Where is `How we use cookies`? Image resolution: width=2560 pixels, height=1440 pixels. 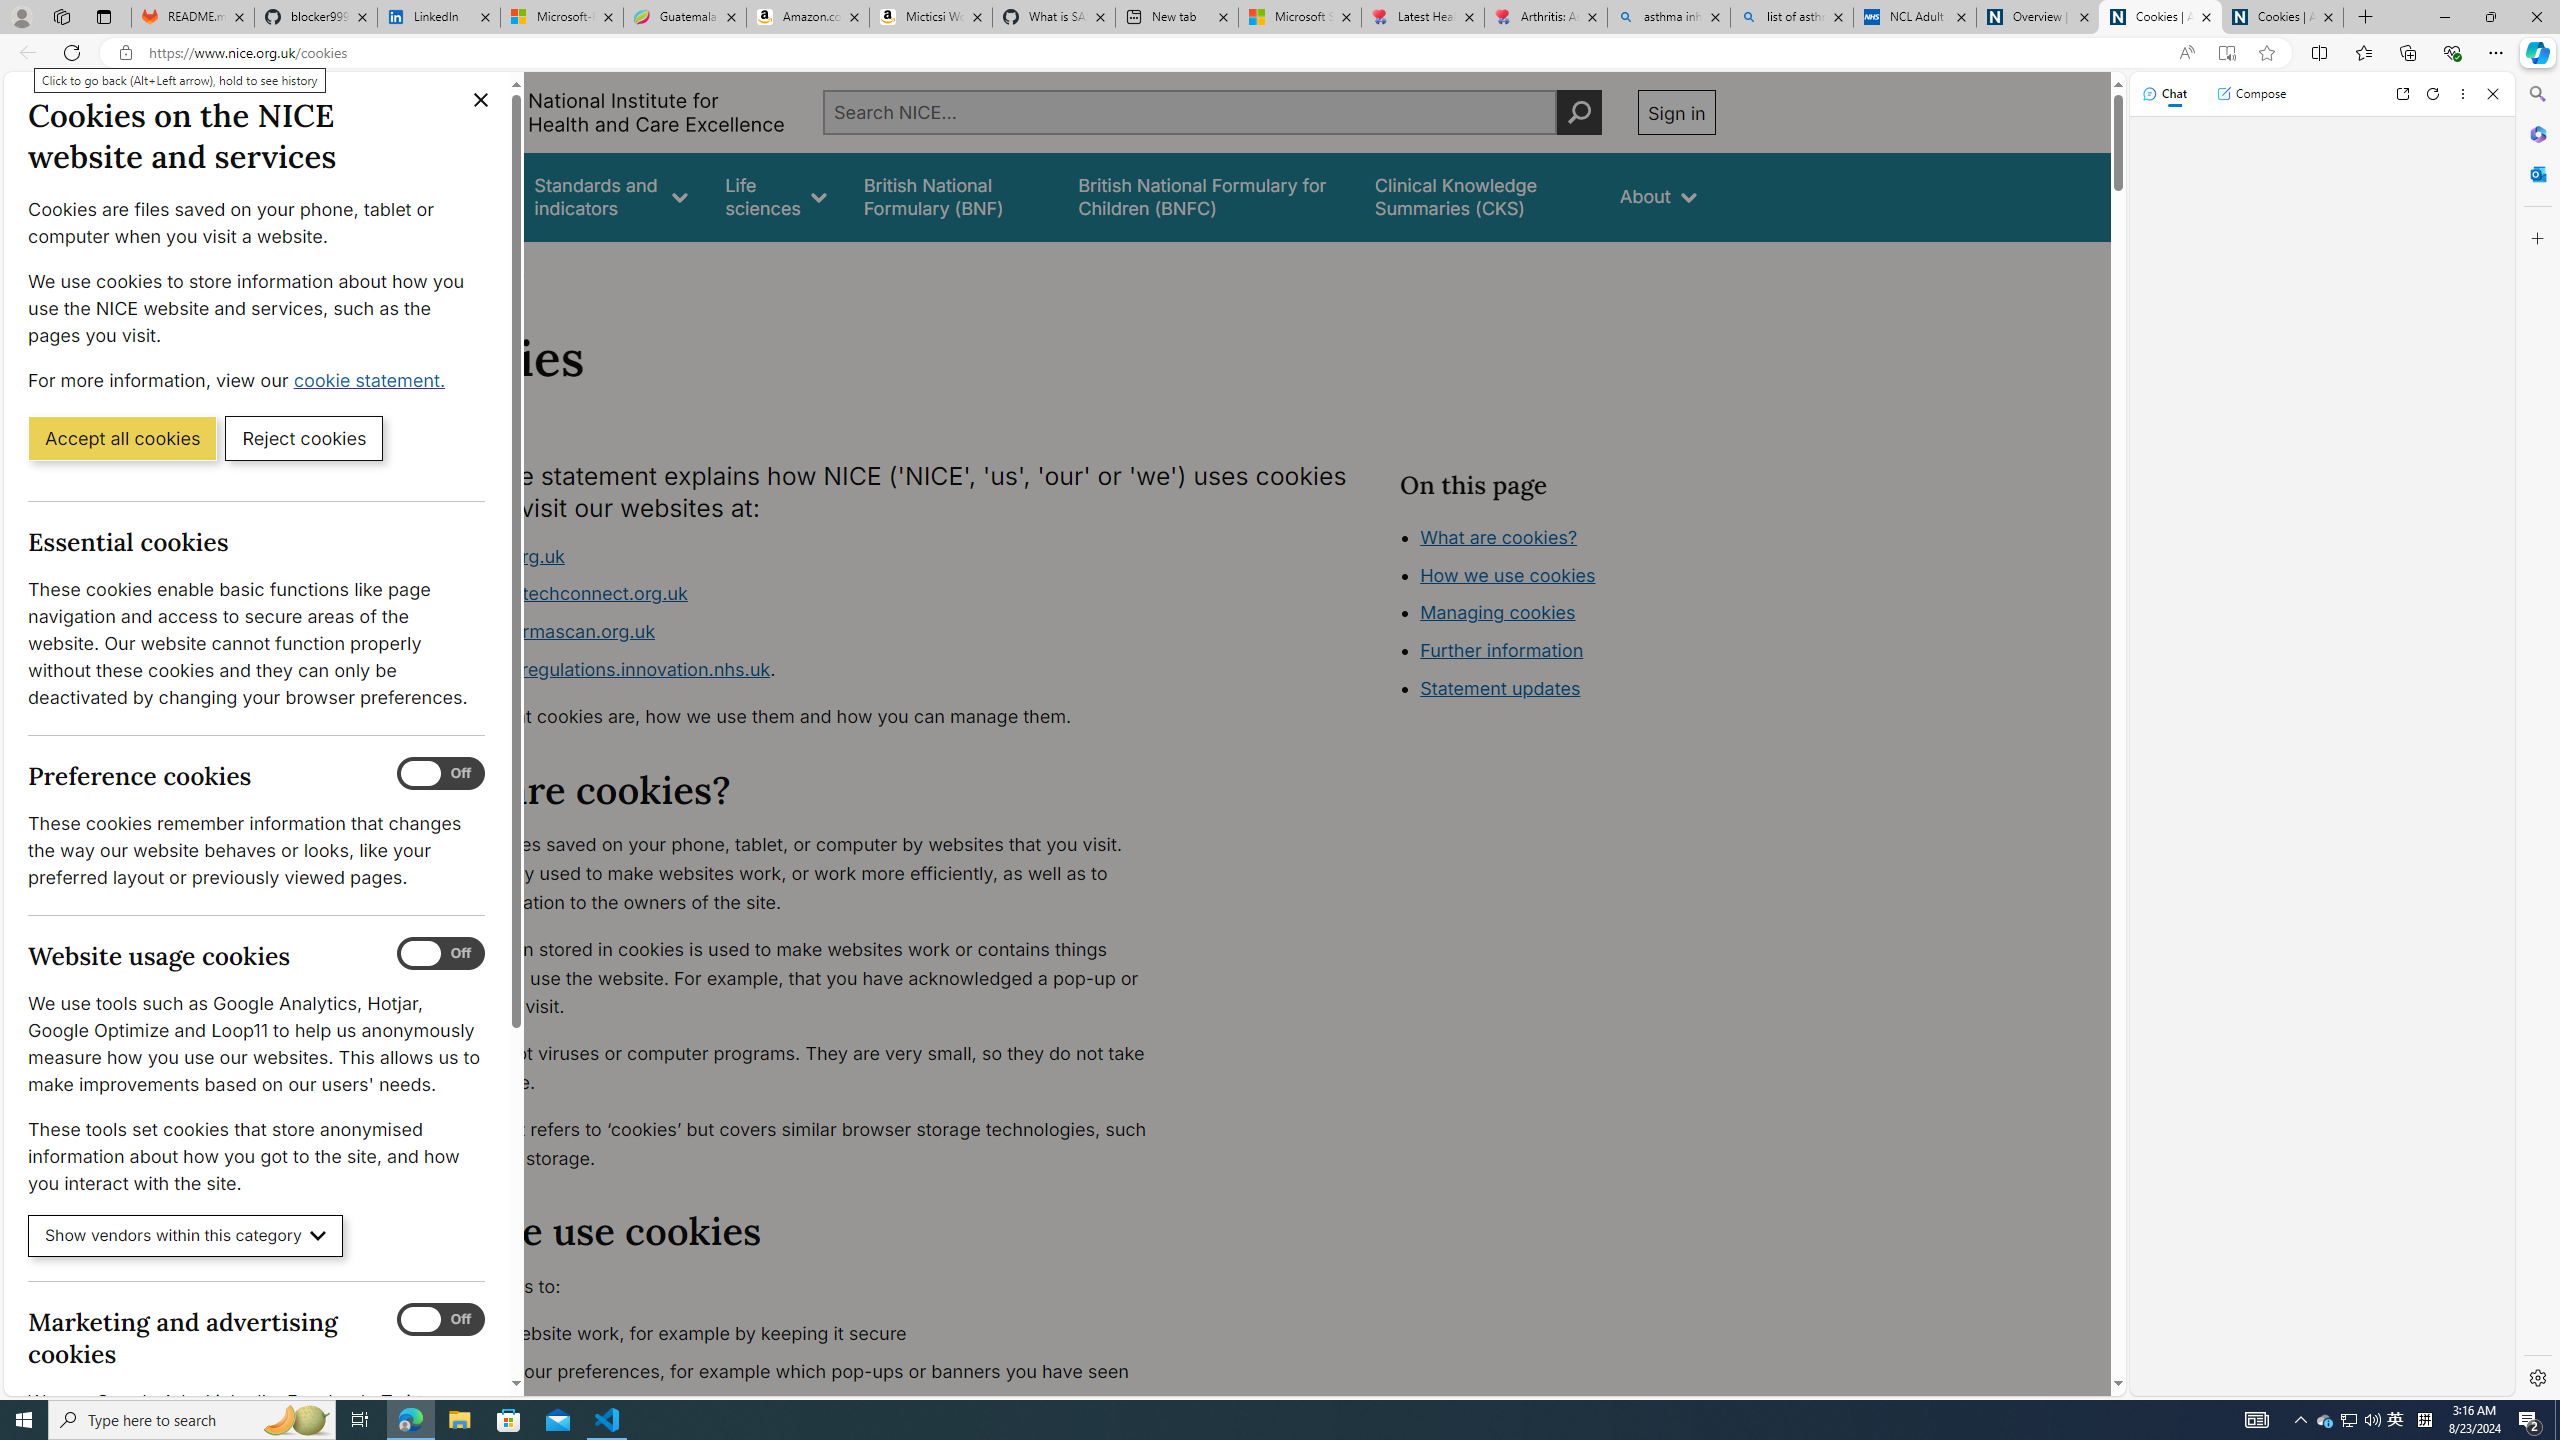 How we use cookies is located at coordinates (1576, 686).